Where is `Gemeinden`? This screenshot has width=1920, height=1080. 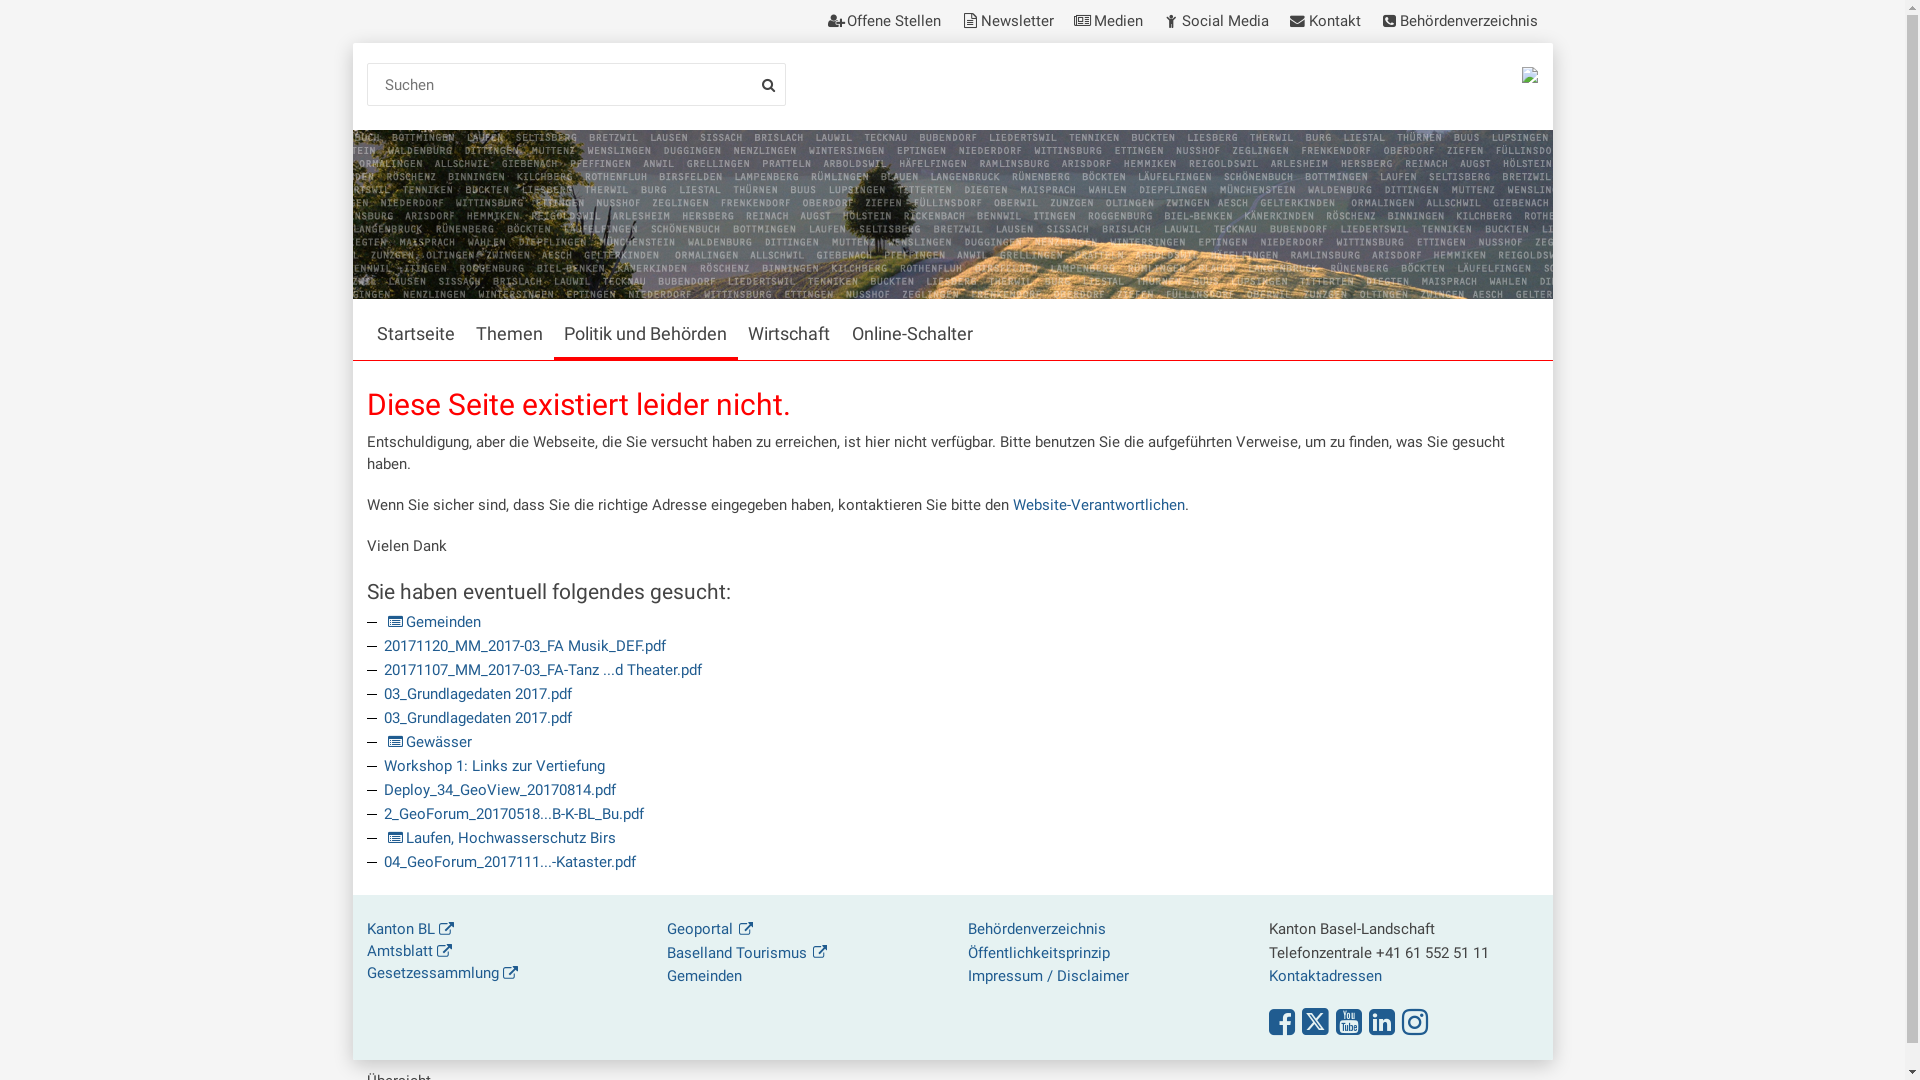 Gemeinden is located at coordinates (704, 976).